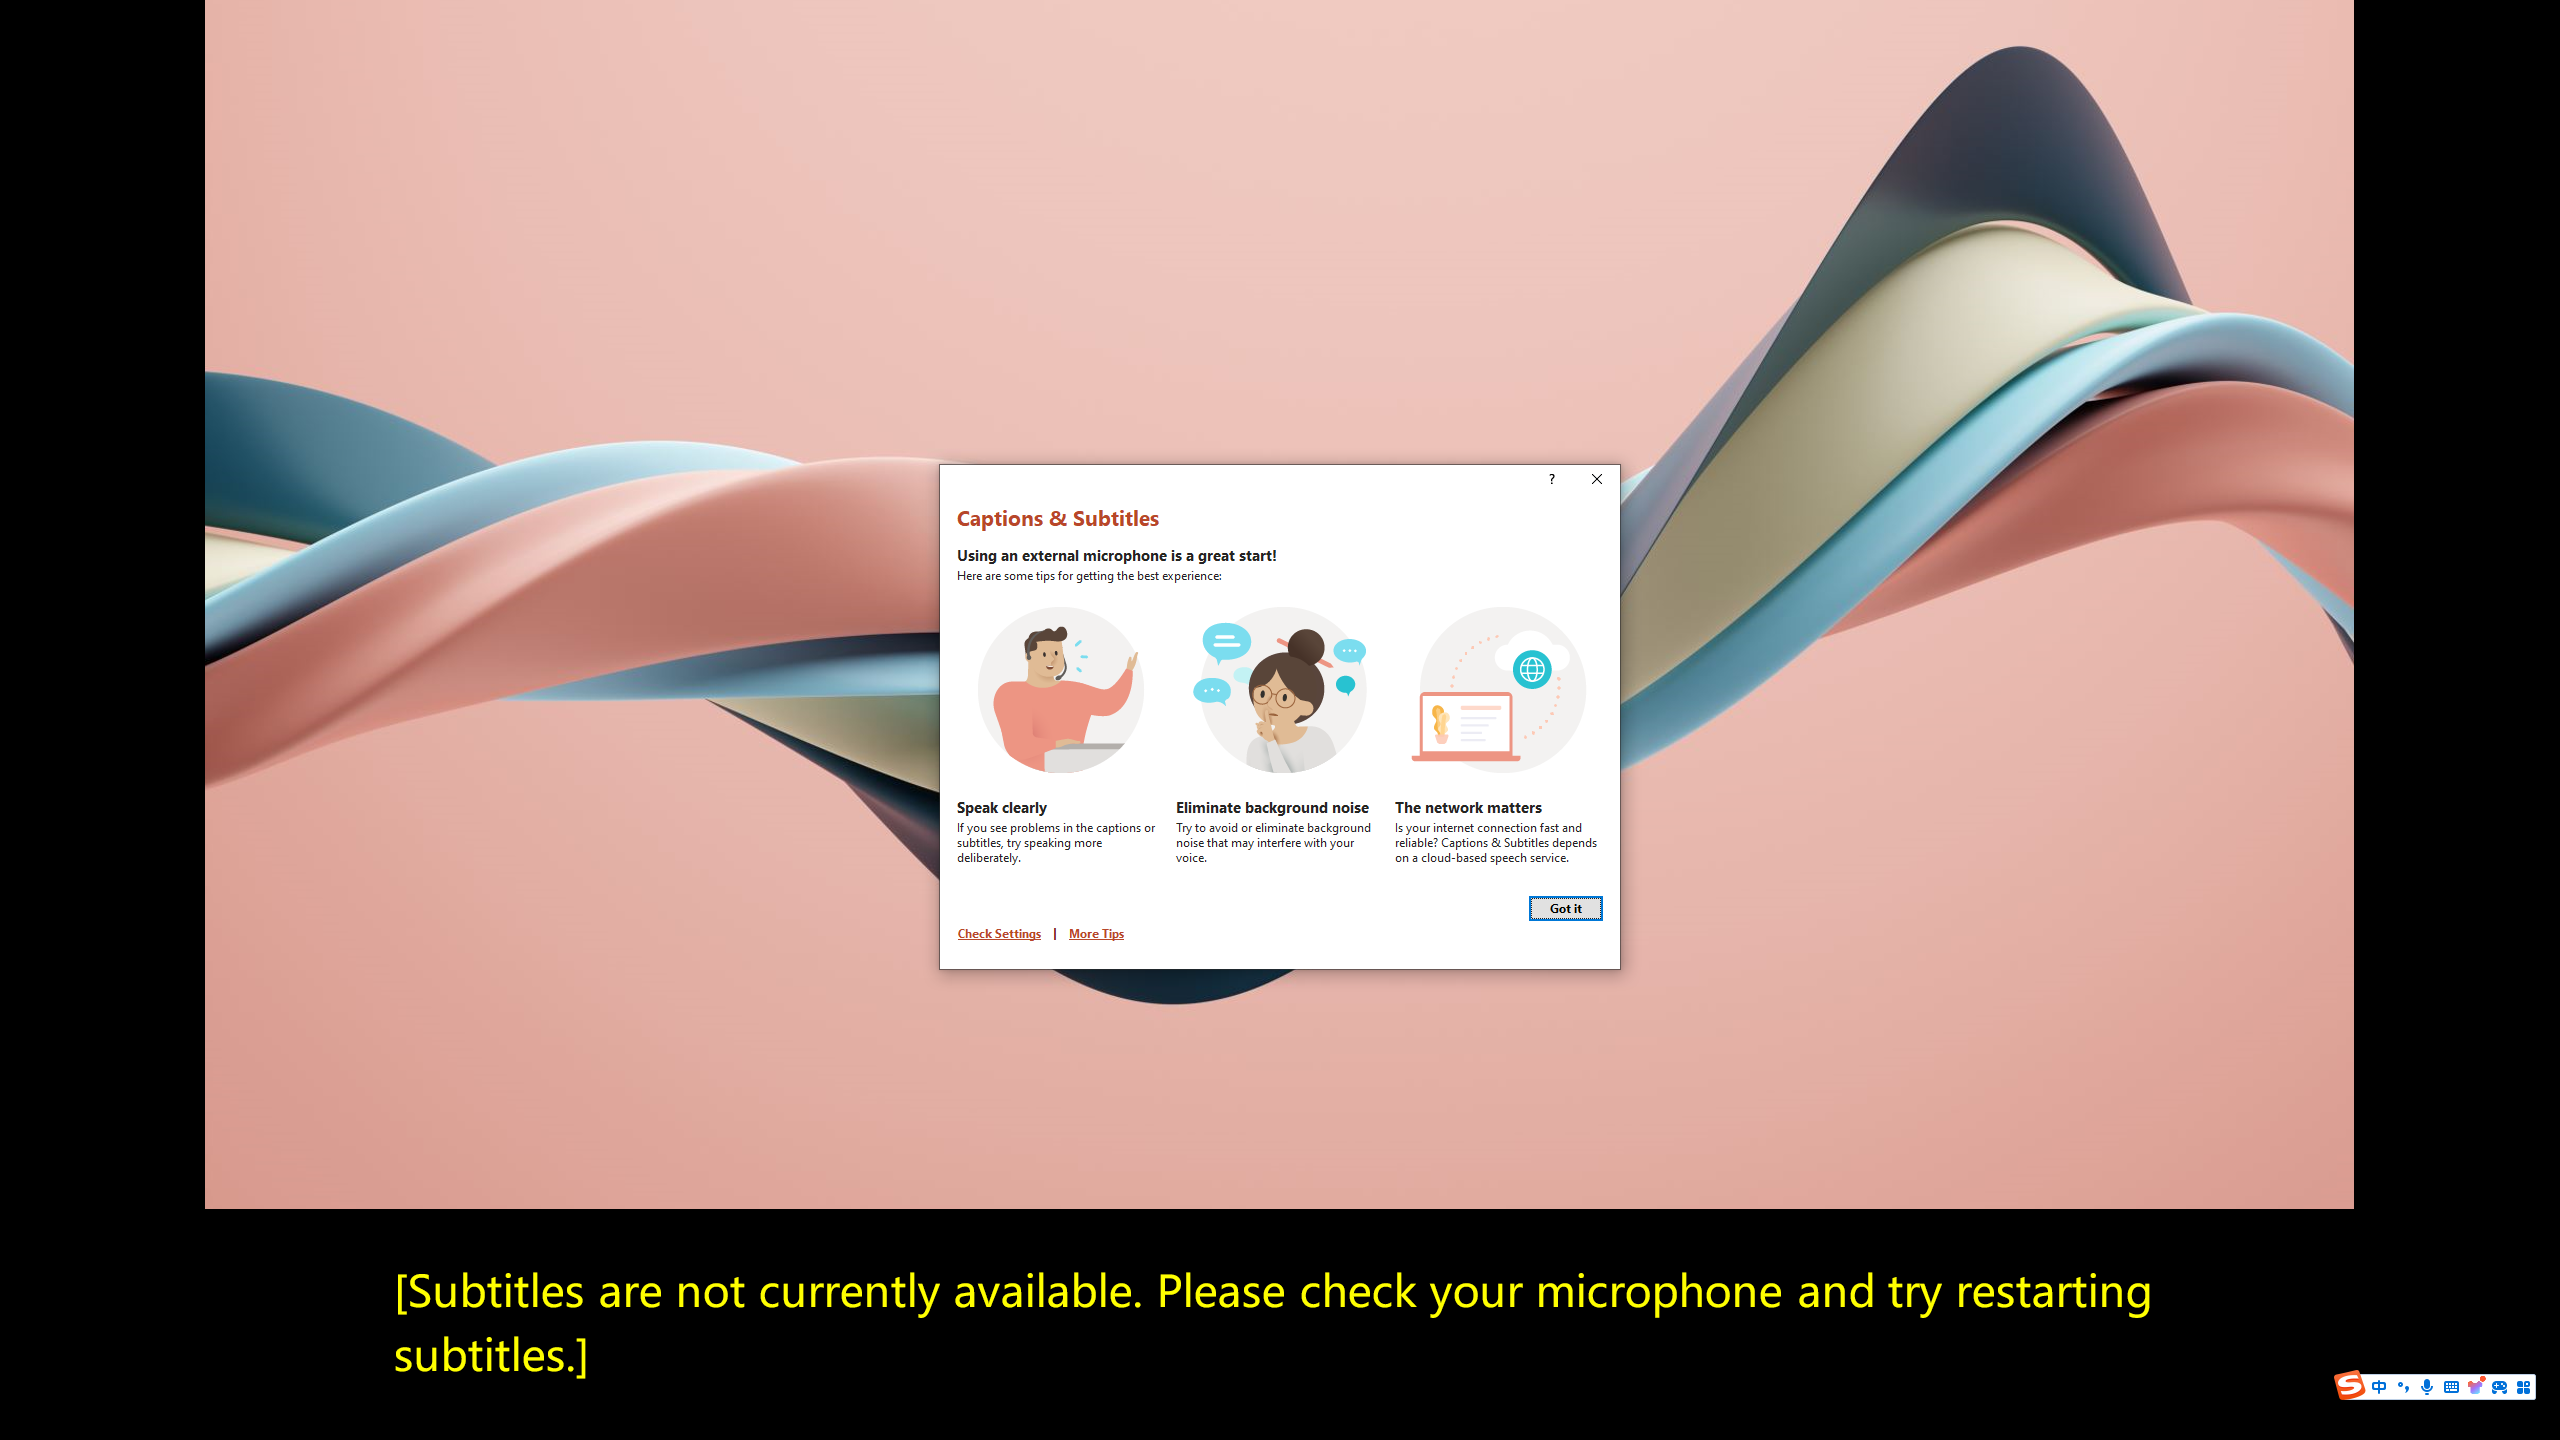  Describe the element at coordinates (1566, 908) in the screenshot. I see `Got it` at that location.